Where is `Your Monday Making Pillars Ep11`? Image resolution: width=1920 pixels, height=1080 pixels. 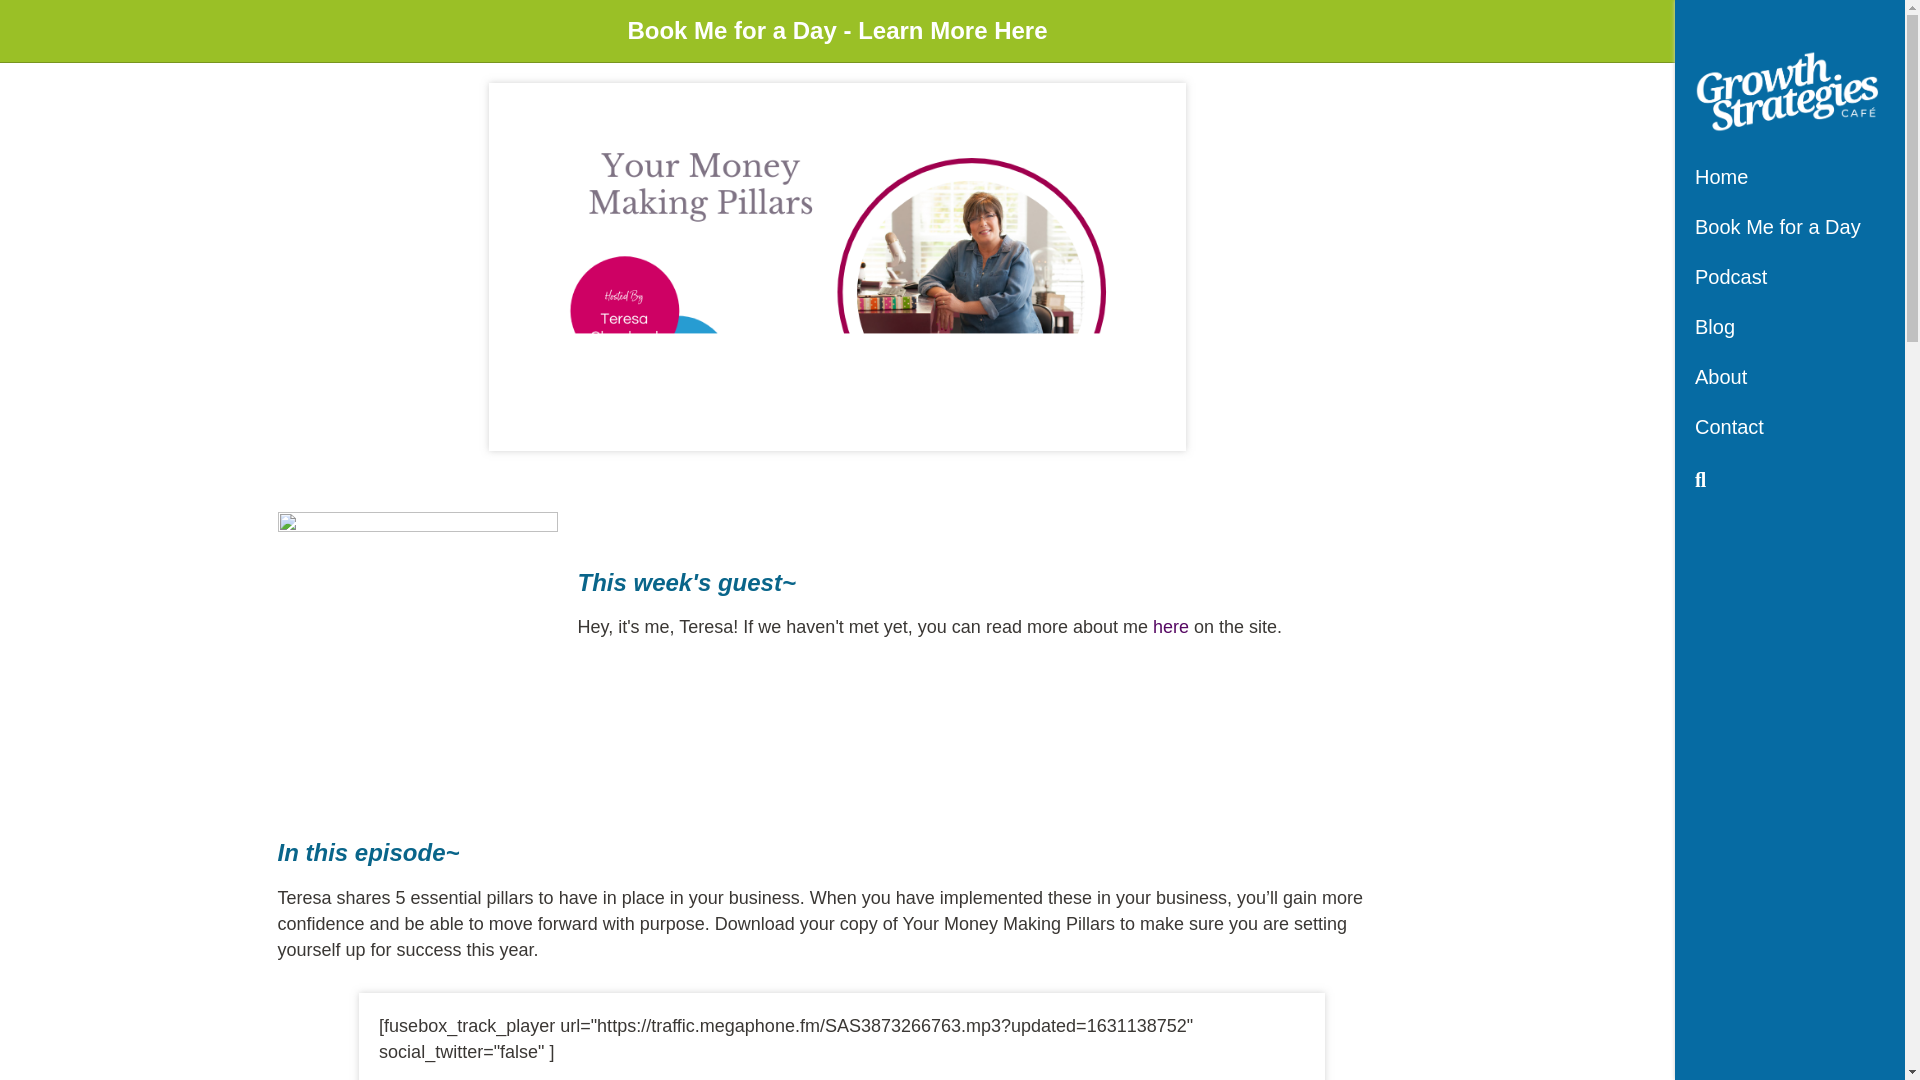 Your Monday Making Pillars Ep11 is located at coordinates (836, 266).